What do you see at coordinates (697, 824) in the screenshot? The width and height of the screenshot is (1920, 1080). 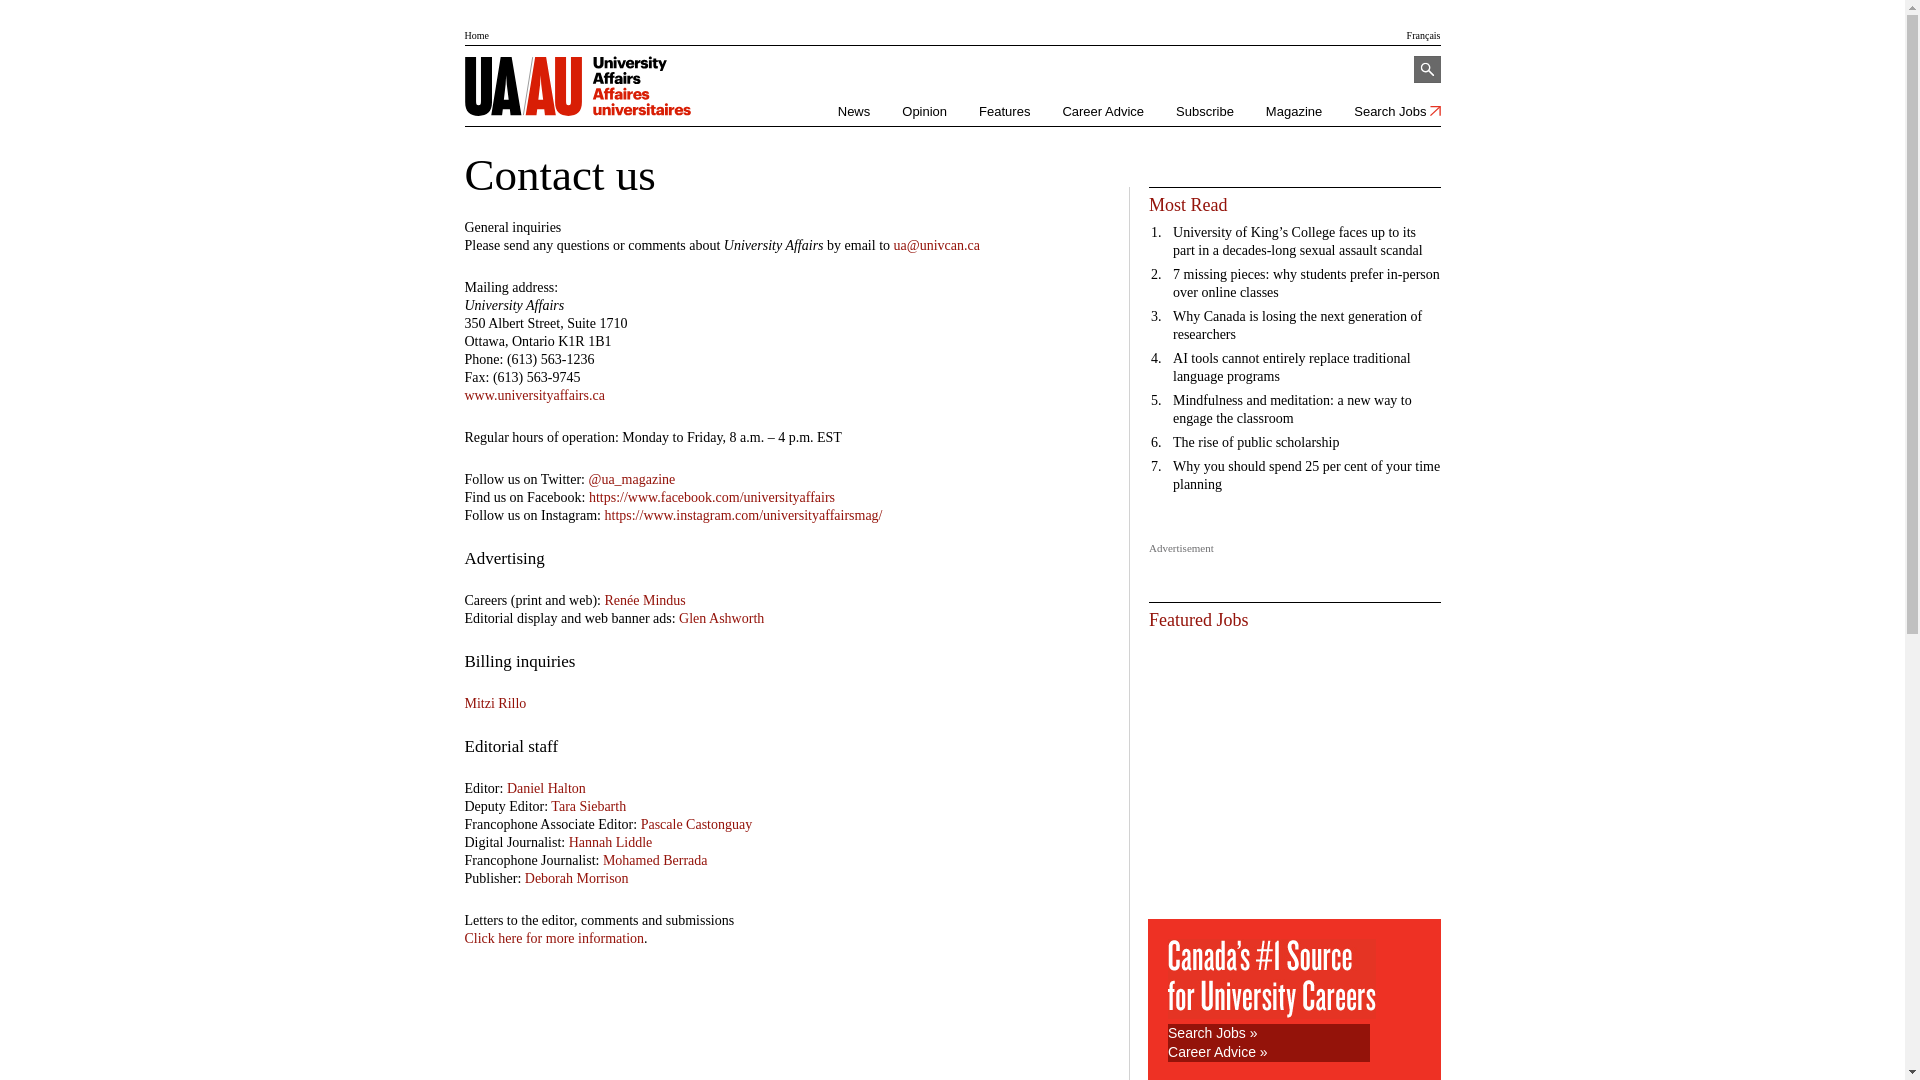 I see `Pascale Castonguay` at bounding box center [697, 824].